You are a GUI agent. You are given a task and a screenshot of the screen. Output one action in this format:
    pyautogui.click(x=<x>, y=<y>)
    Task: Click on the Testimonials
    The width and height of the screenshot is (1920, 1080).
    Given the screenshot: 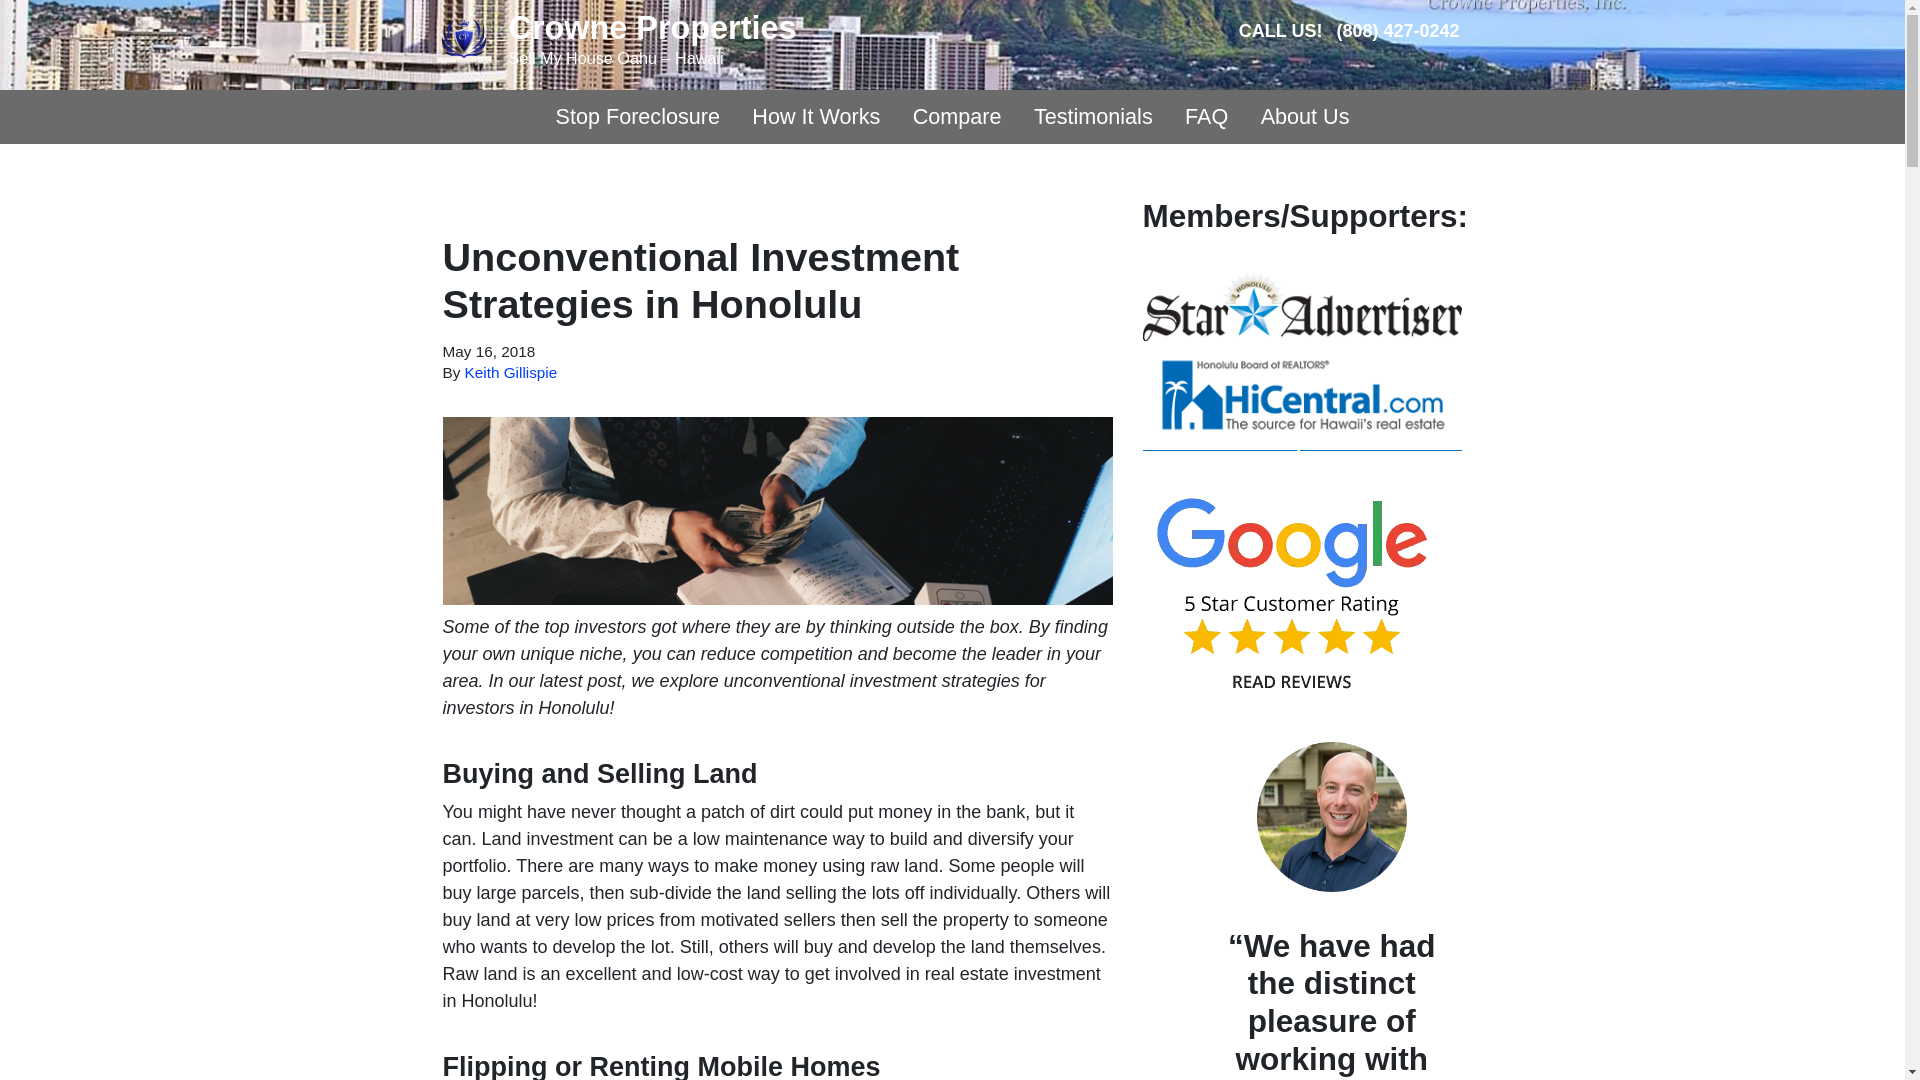 What is the action you would take?
    pyautogui.click(x=1093, y=116)
    